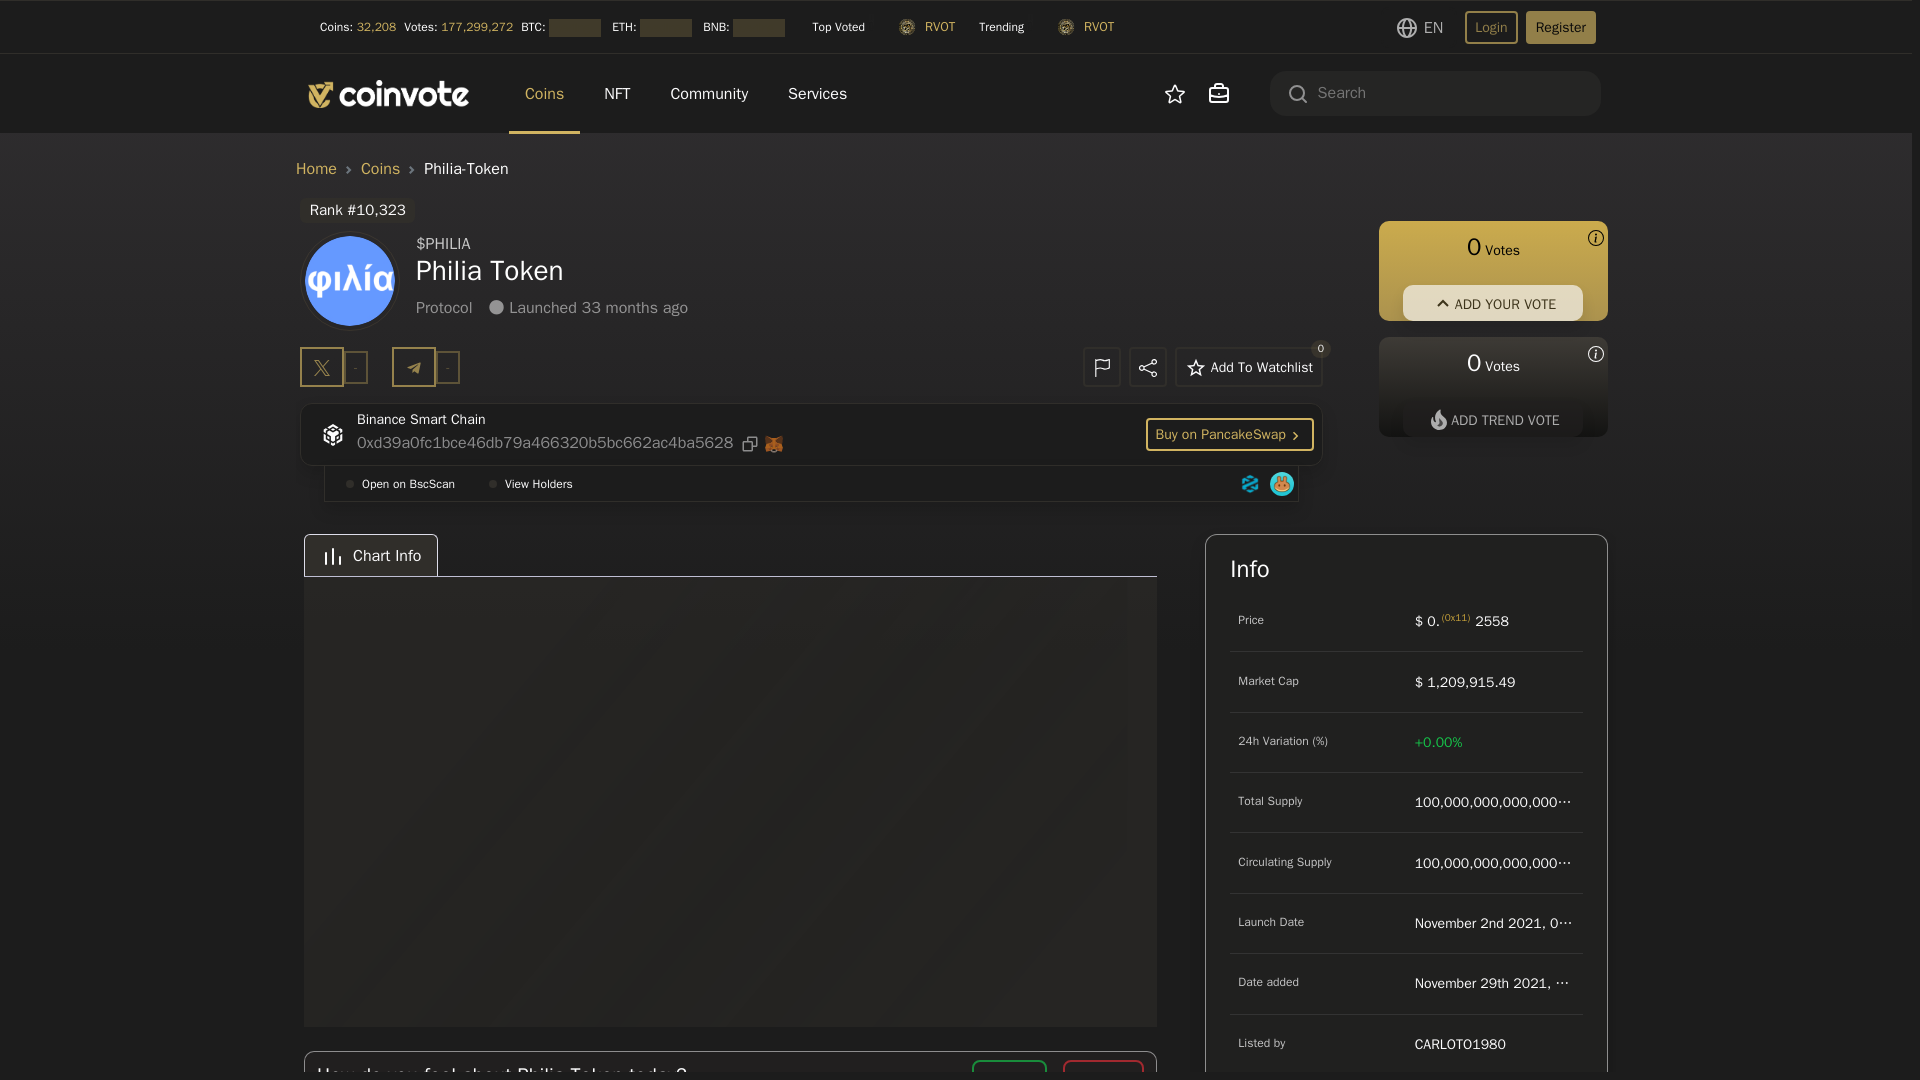 The image size is (1920, 1080). What do you see at coordinates (653, 28) in the screenshot?
I see `Realtime price for 1 ETH in USDT` at bounding box center [653, 28].